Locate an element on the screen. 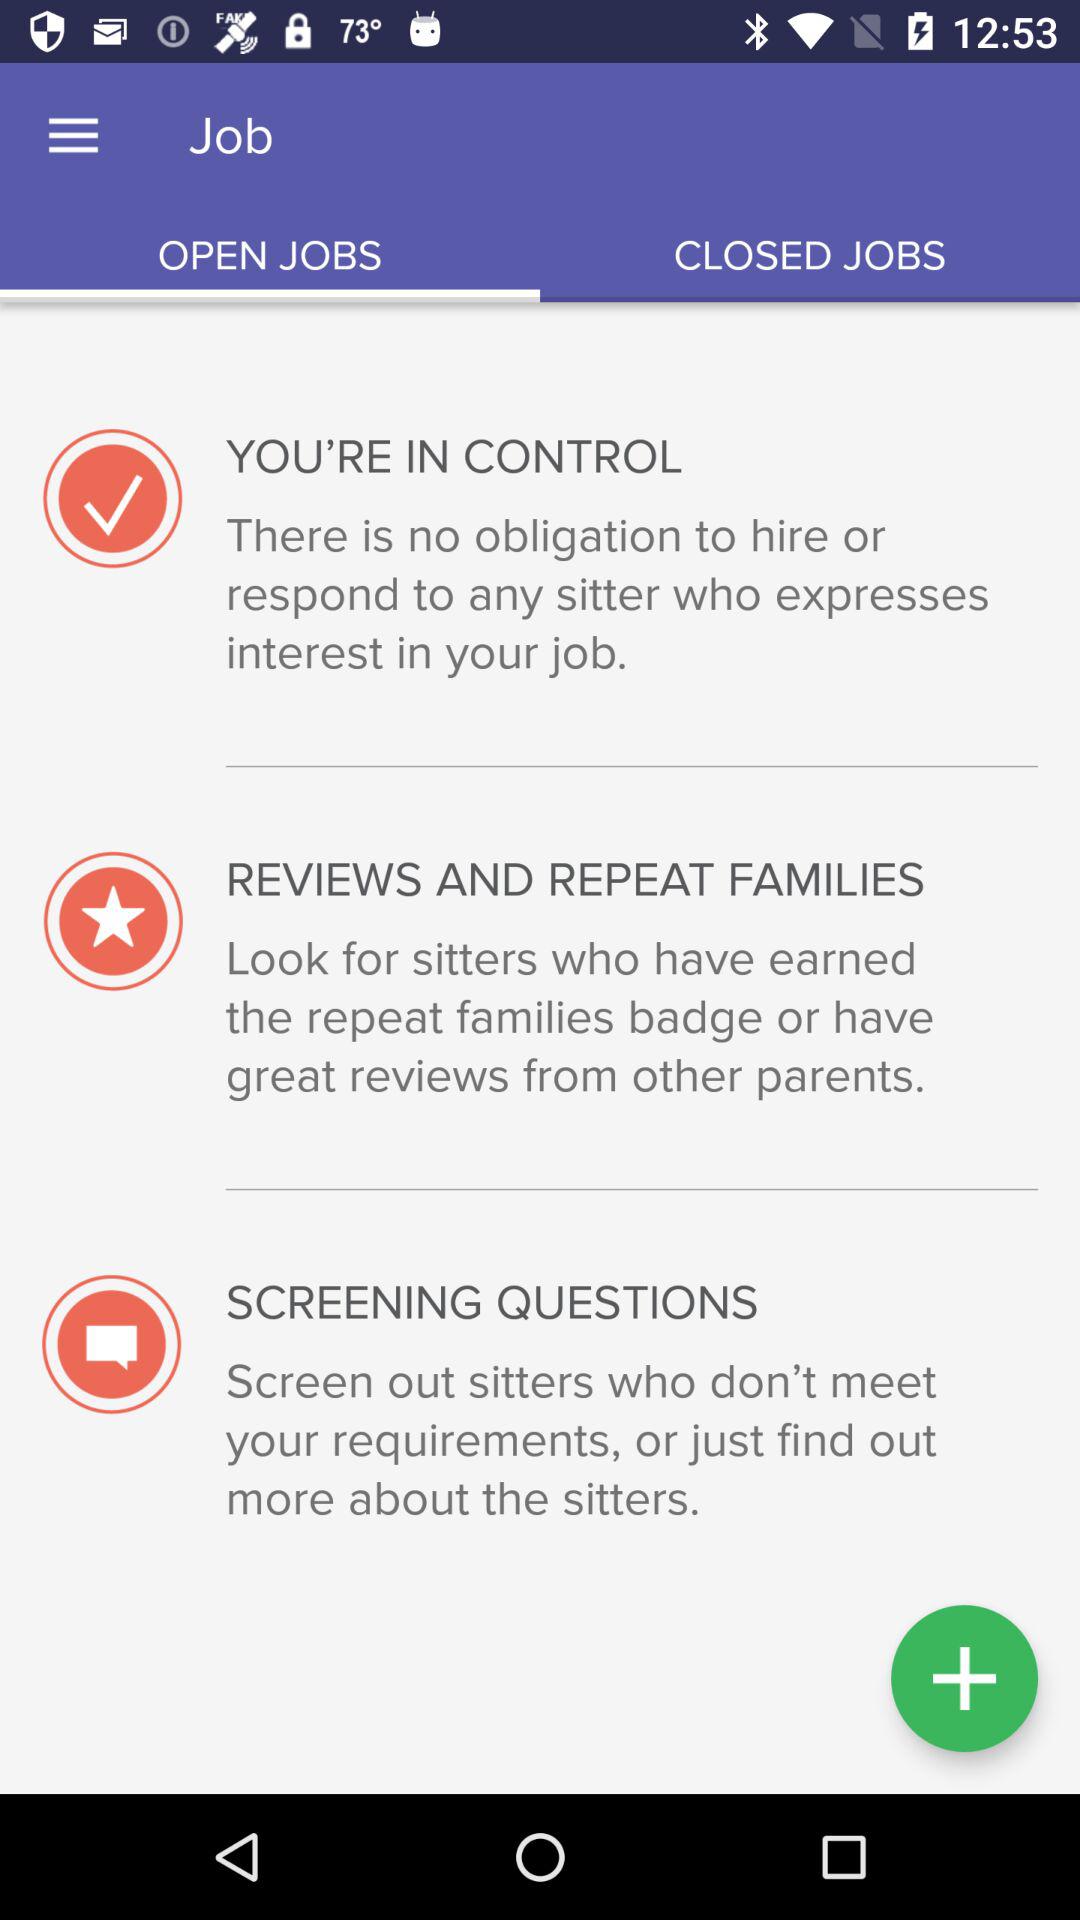 Image resolution: width=1080 pixels, height=1920 pixels. tap item above the you re in item is located at coordinates (810, 256).